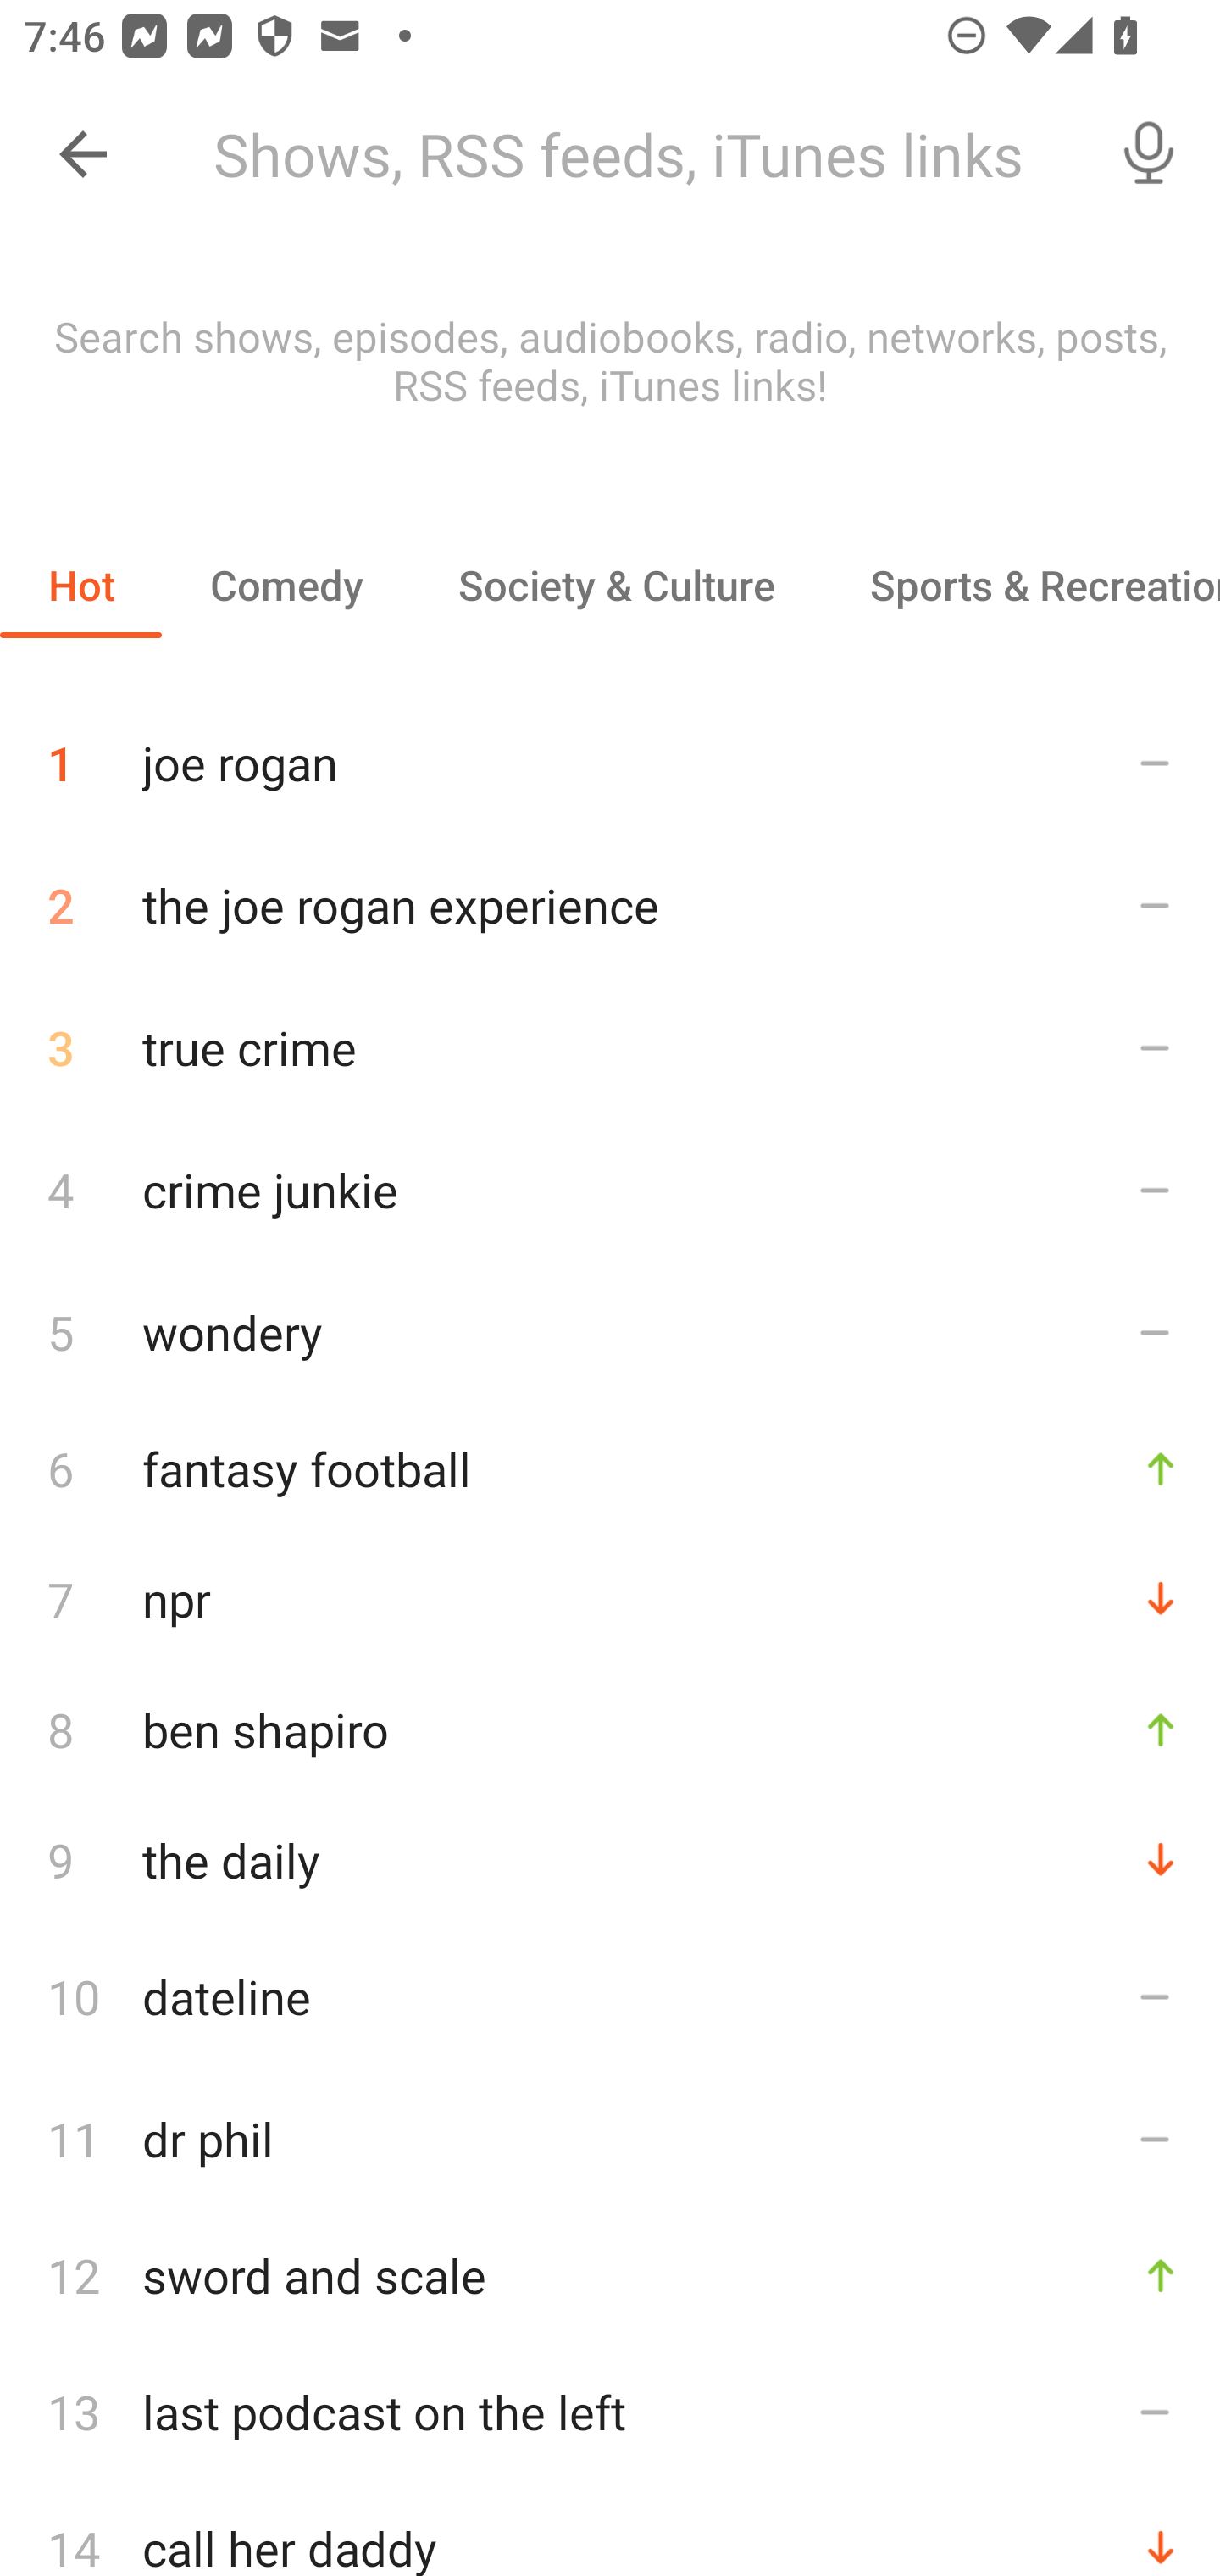  What do you see at coordinates (610, 1468) in the screenshot?
I see `6 fantasy football` at bounding box center [610, 1468].